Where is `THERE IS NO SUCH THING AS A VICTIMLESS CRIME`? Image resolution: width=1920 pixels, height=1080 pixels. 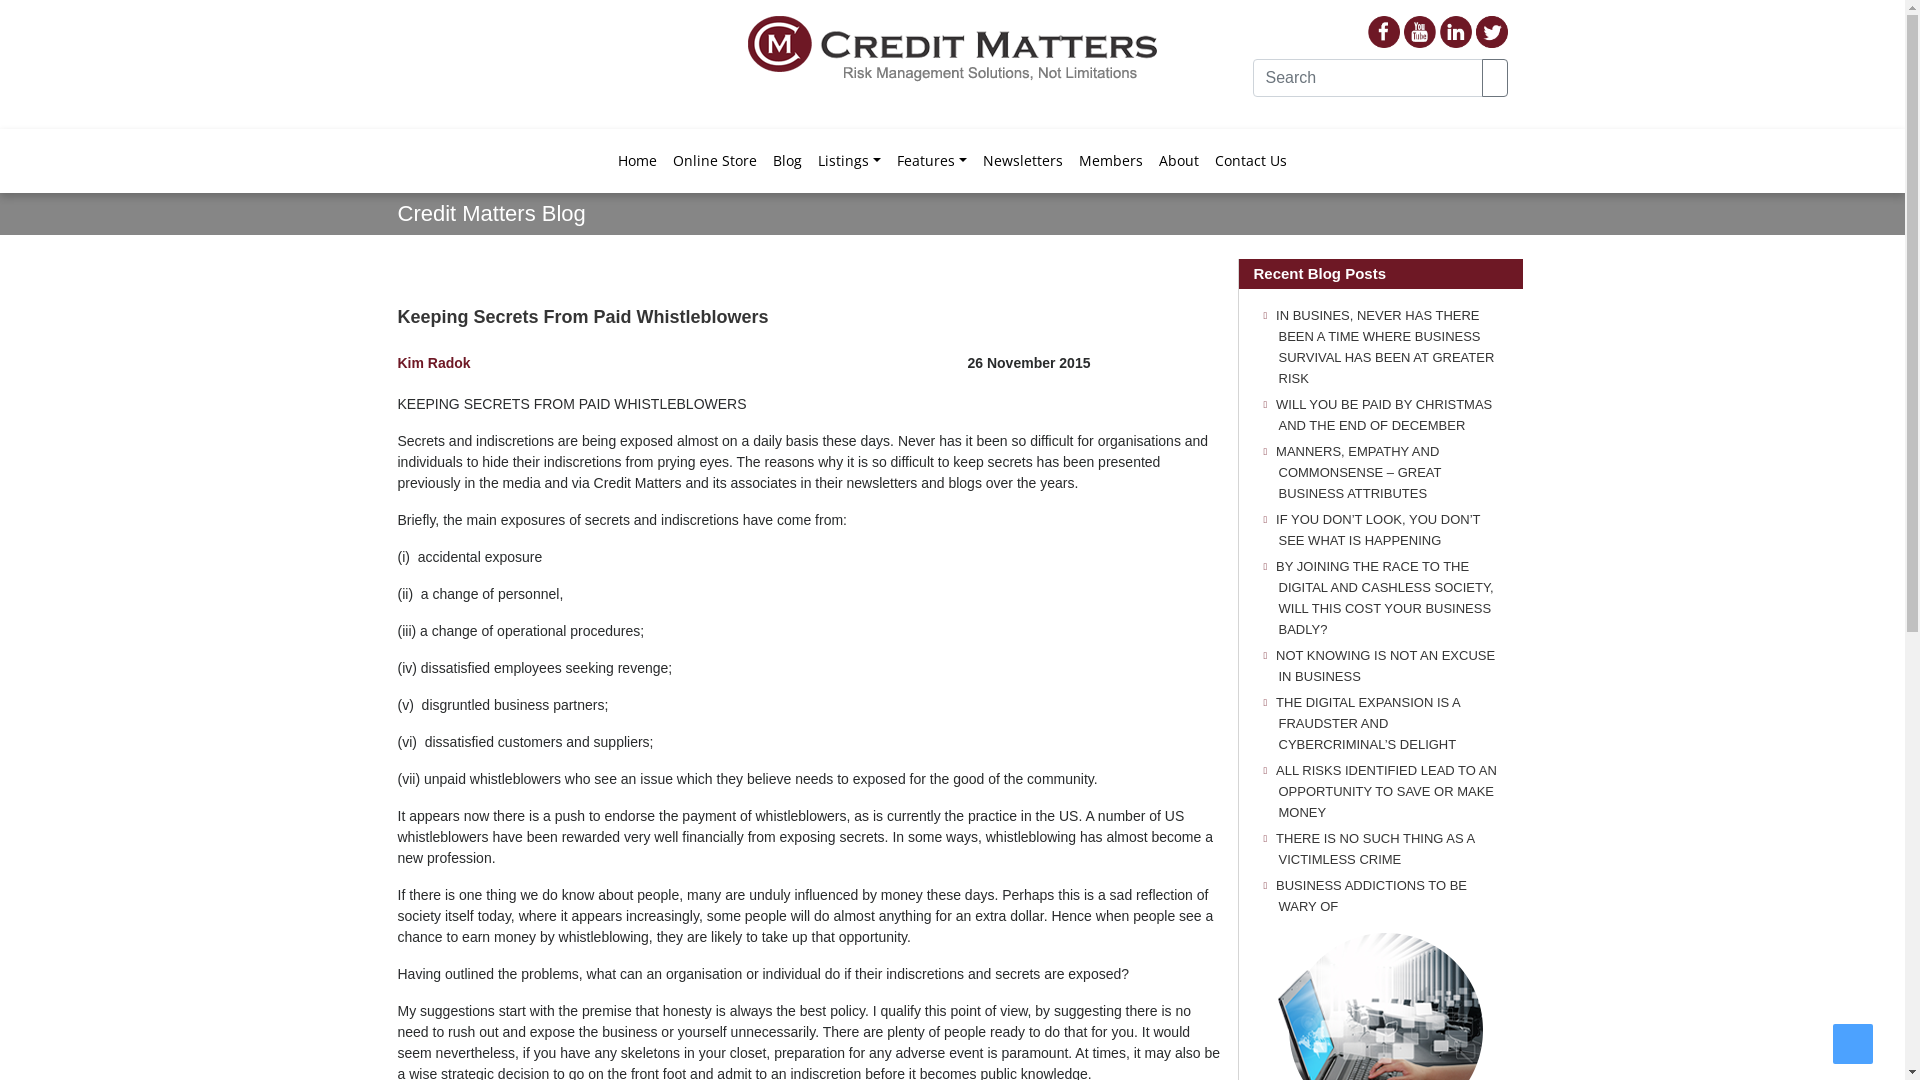 THERE IS NO SUCH THING AS A VICTIMLESS CRIME is located at coordinates (1375, 849).